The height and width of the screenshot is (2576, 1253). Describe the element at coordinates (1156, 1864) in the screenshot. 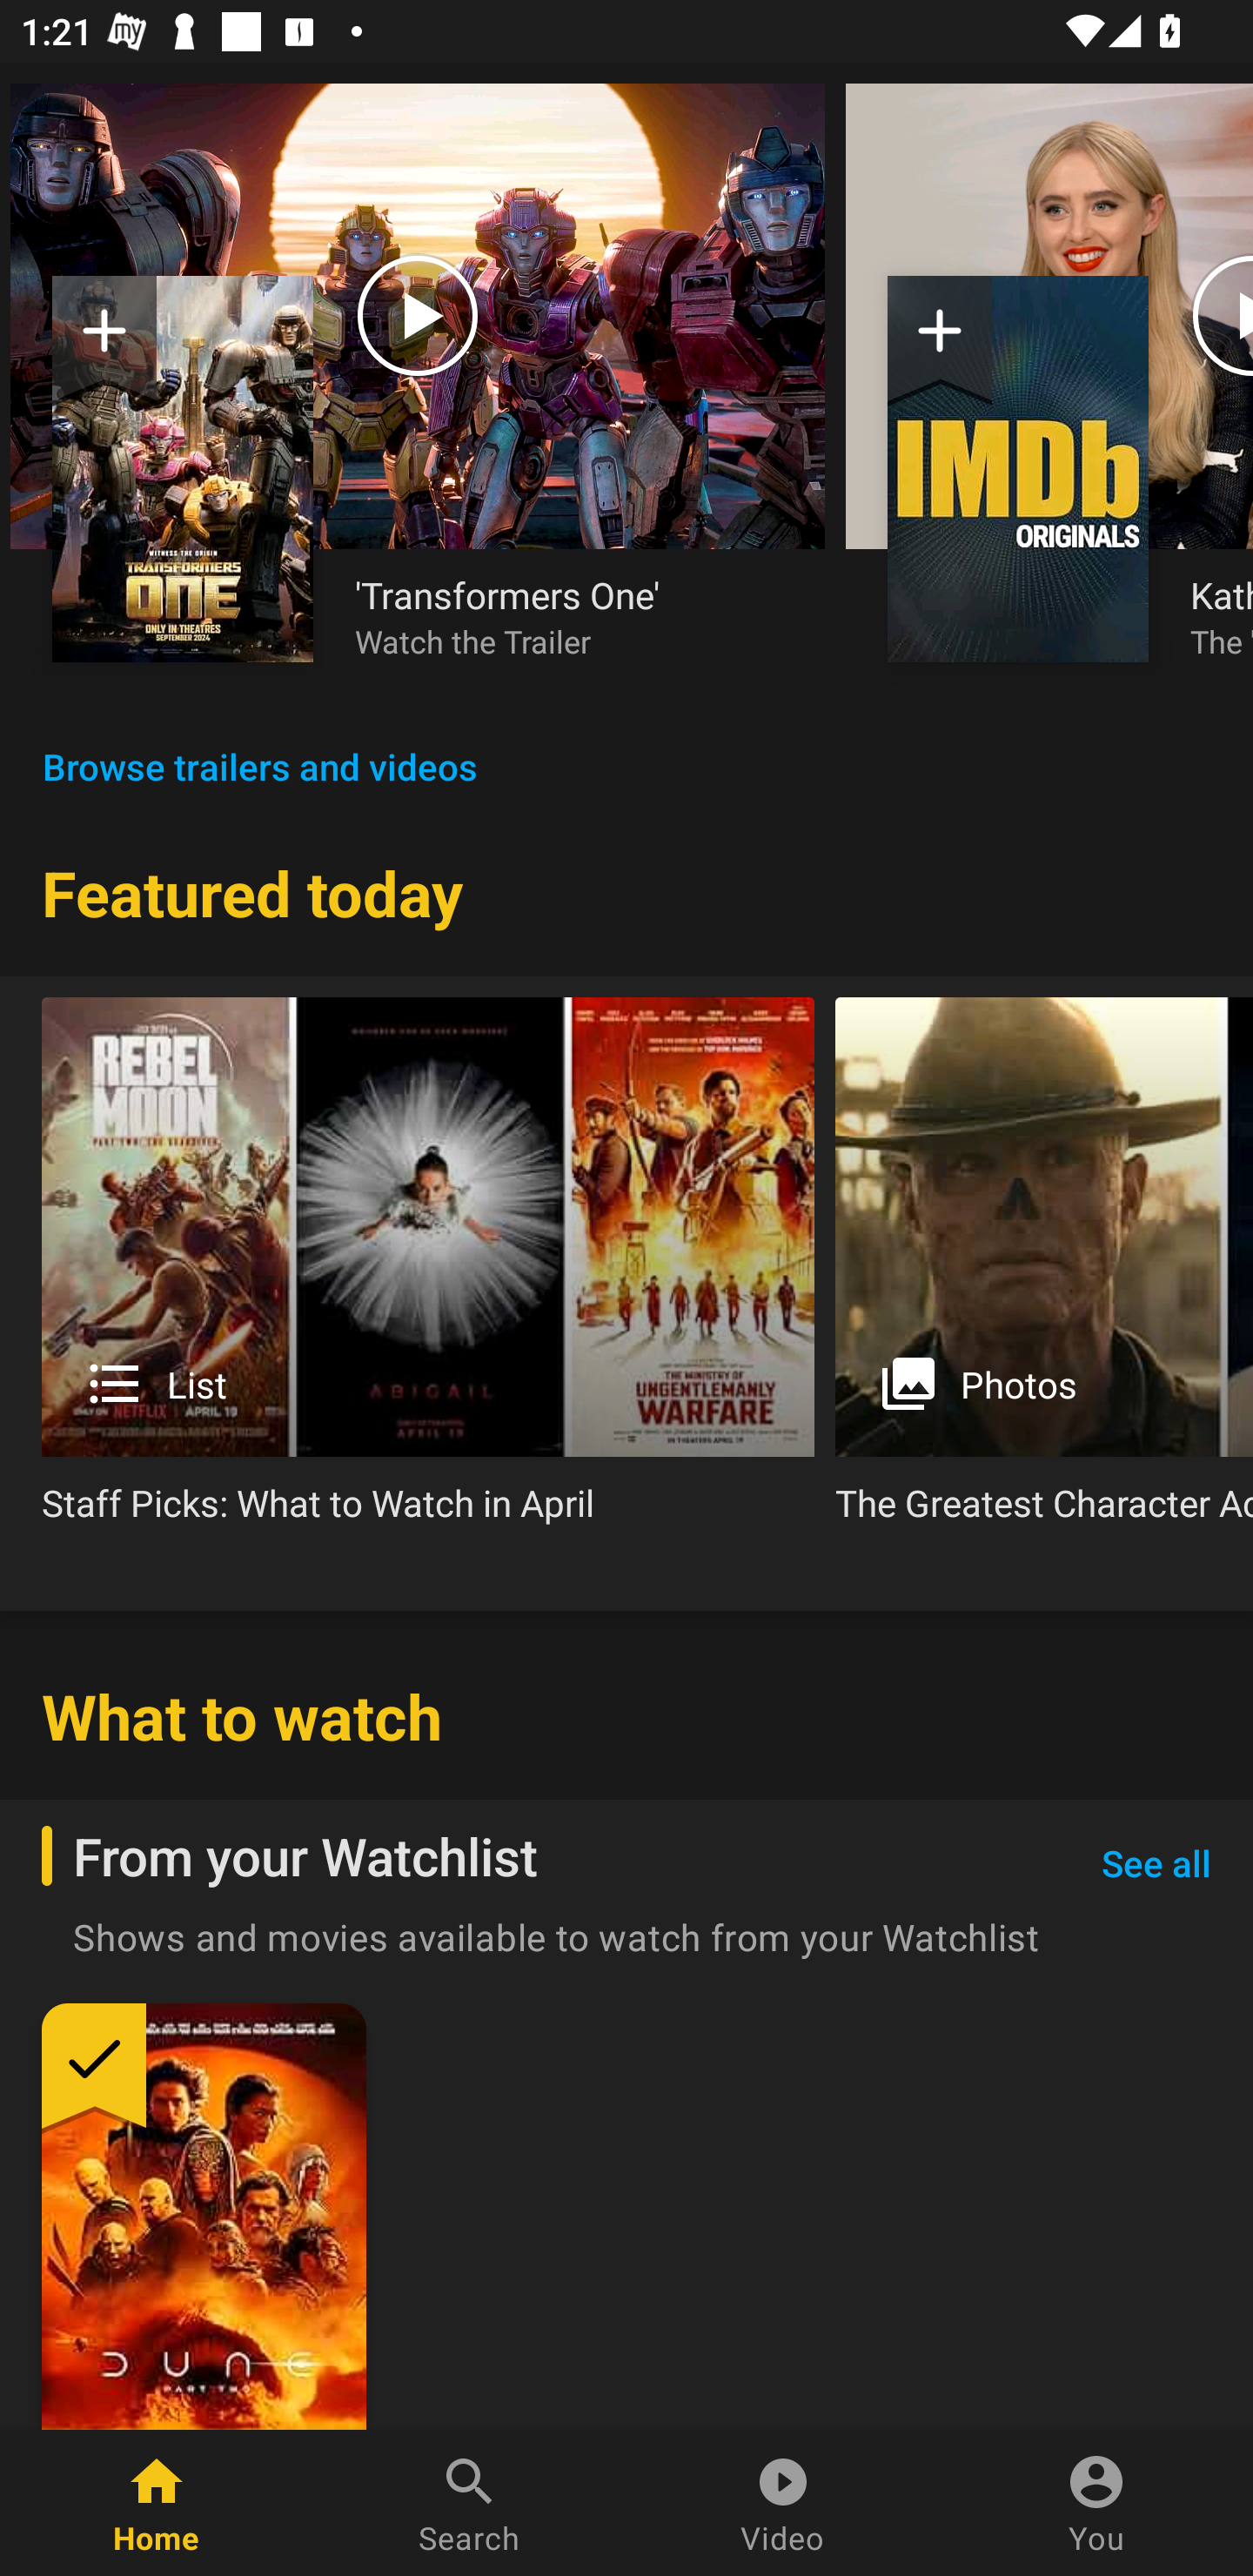

I see `See all See all From your Watchlist` at that location.